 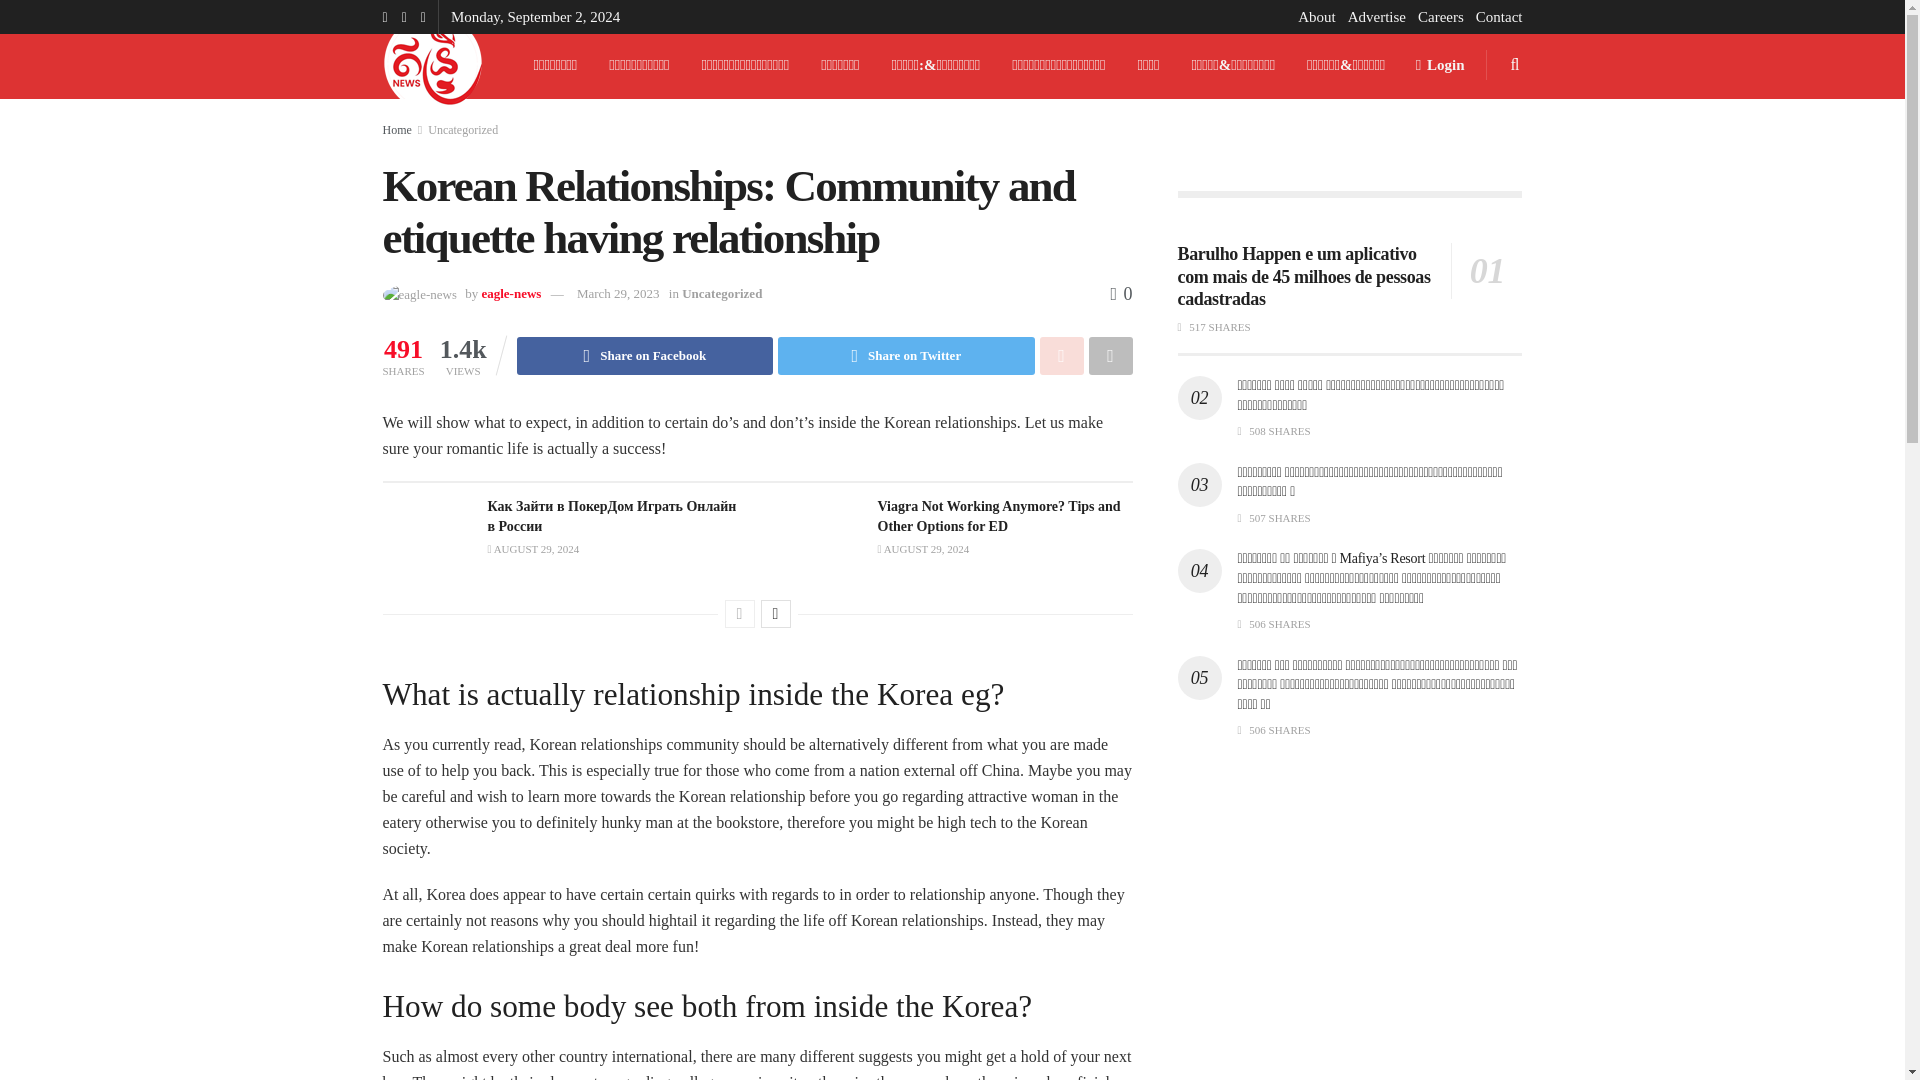 What do you see at coordinates (774, 614) in the screenshot?
I see `Next` at bounding box center [774, 614].